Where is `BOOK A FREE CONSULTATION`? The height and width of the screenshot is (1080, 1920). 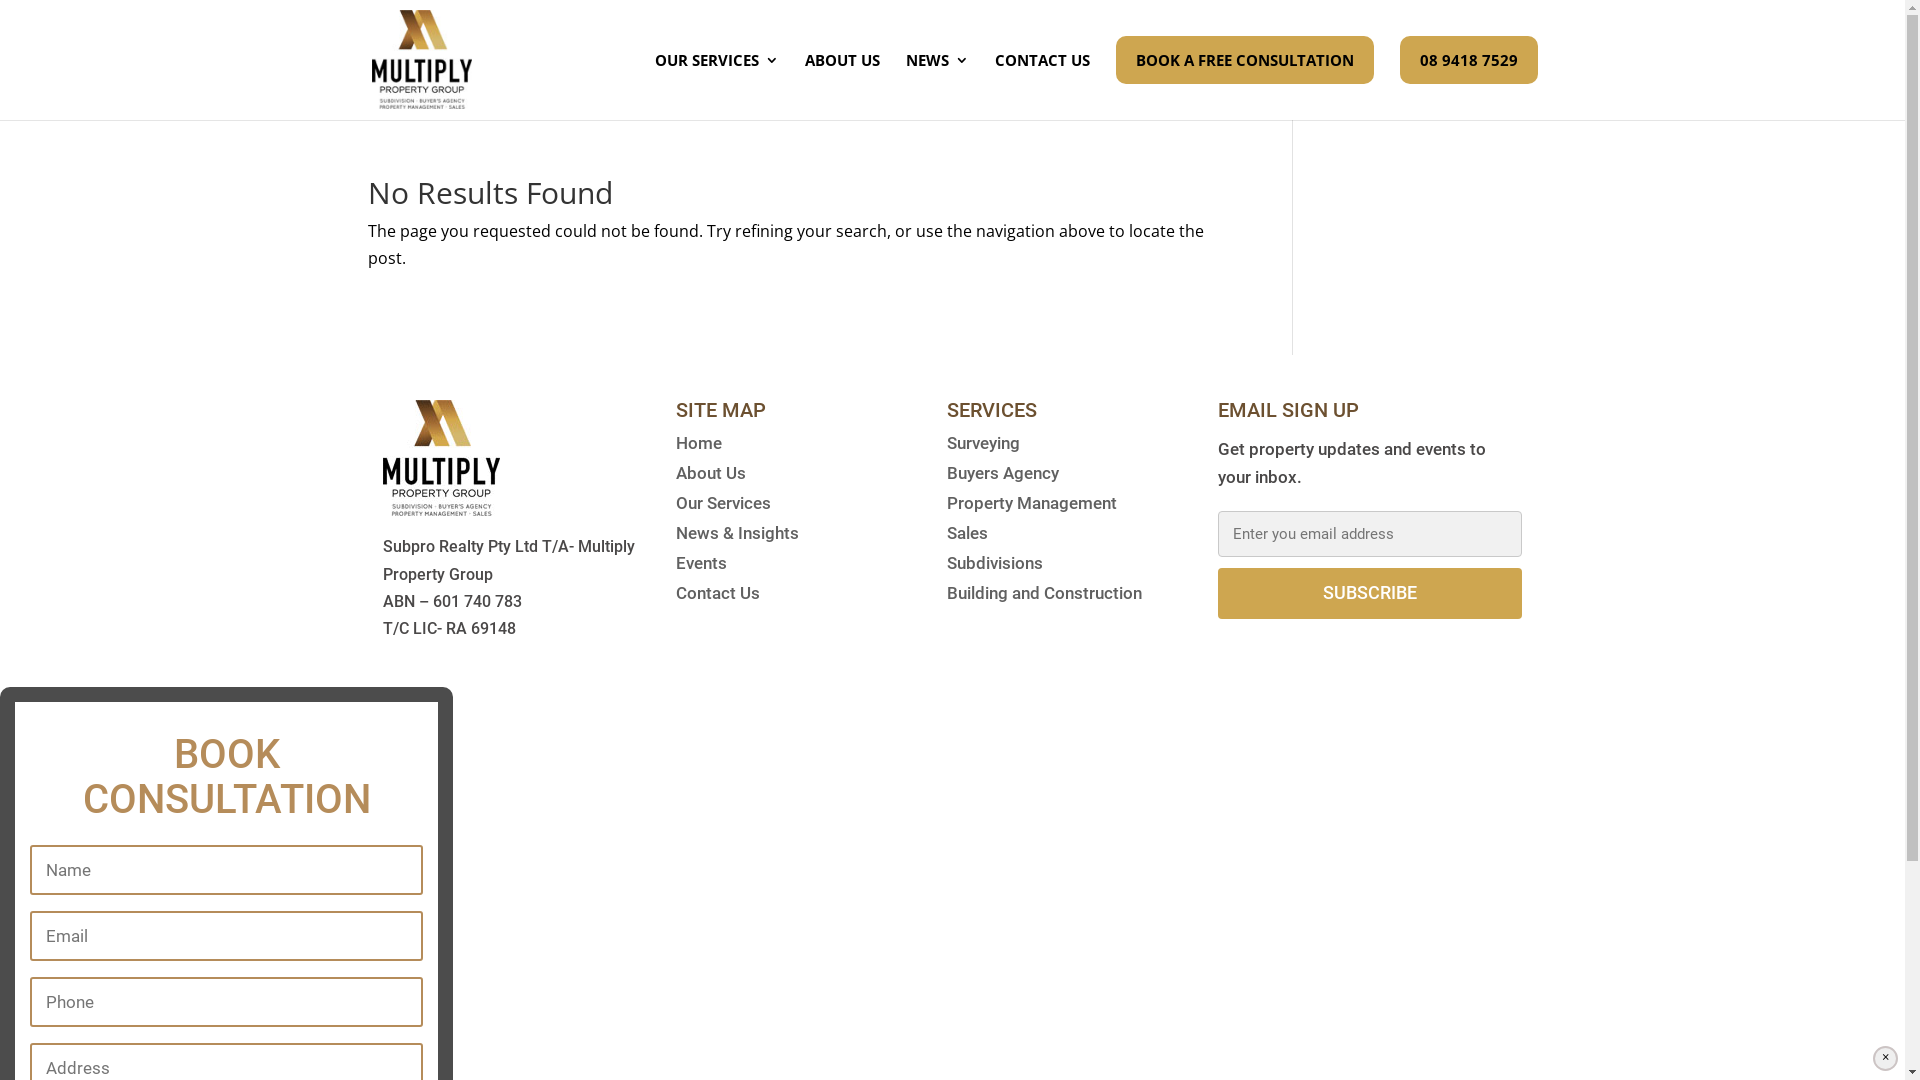 BOOK A FREE CONSULTATION is located at coordinates (1245, 60).